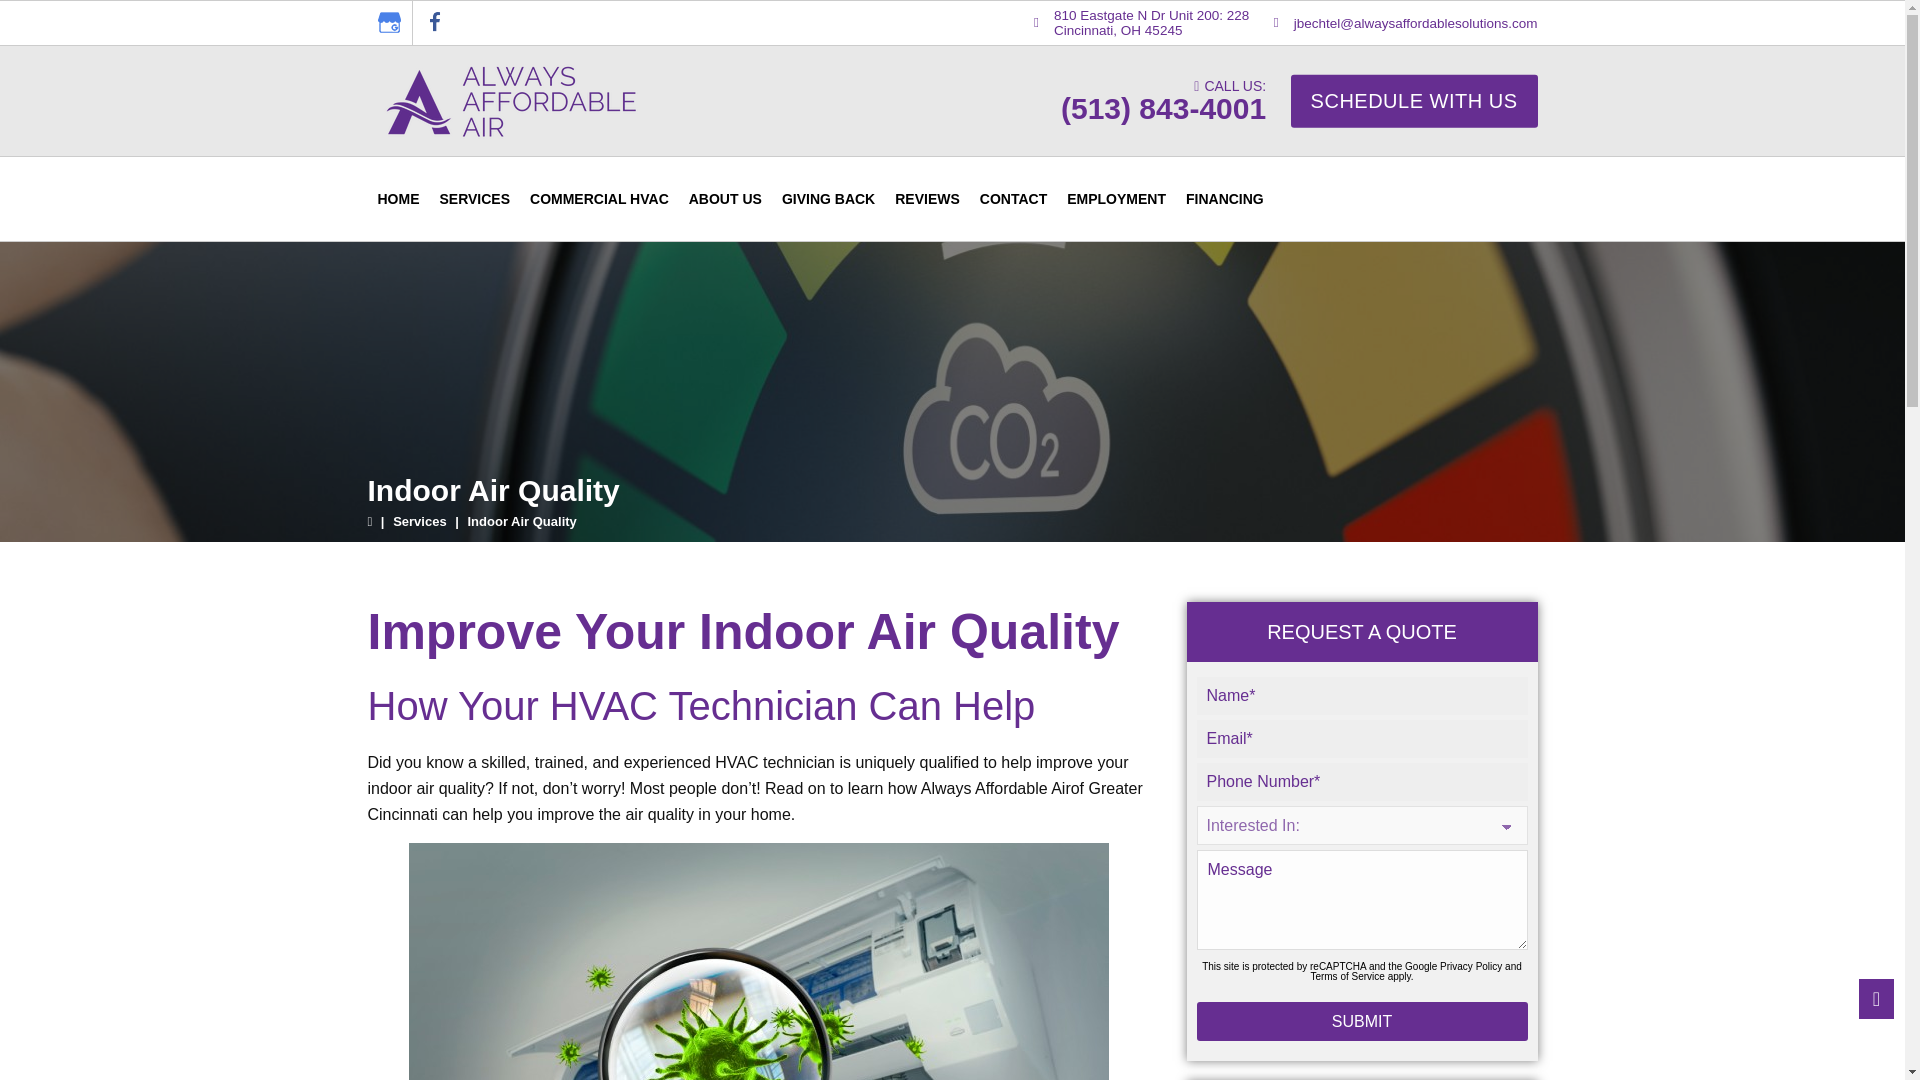 The image size is (1920, 1080). Describe the element at coordinates (1361, 1022) in the screenshot. I see `Submit` at that location.